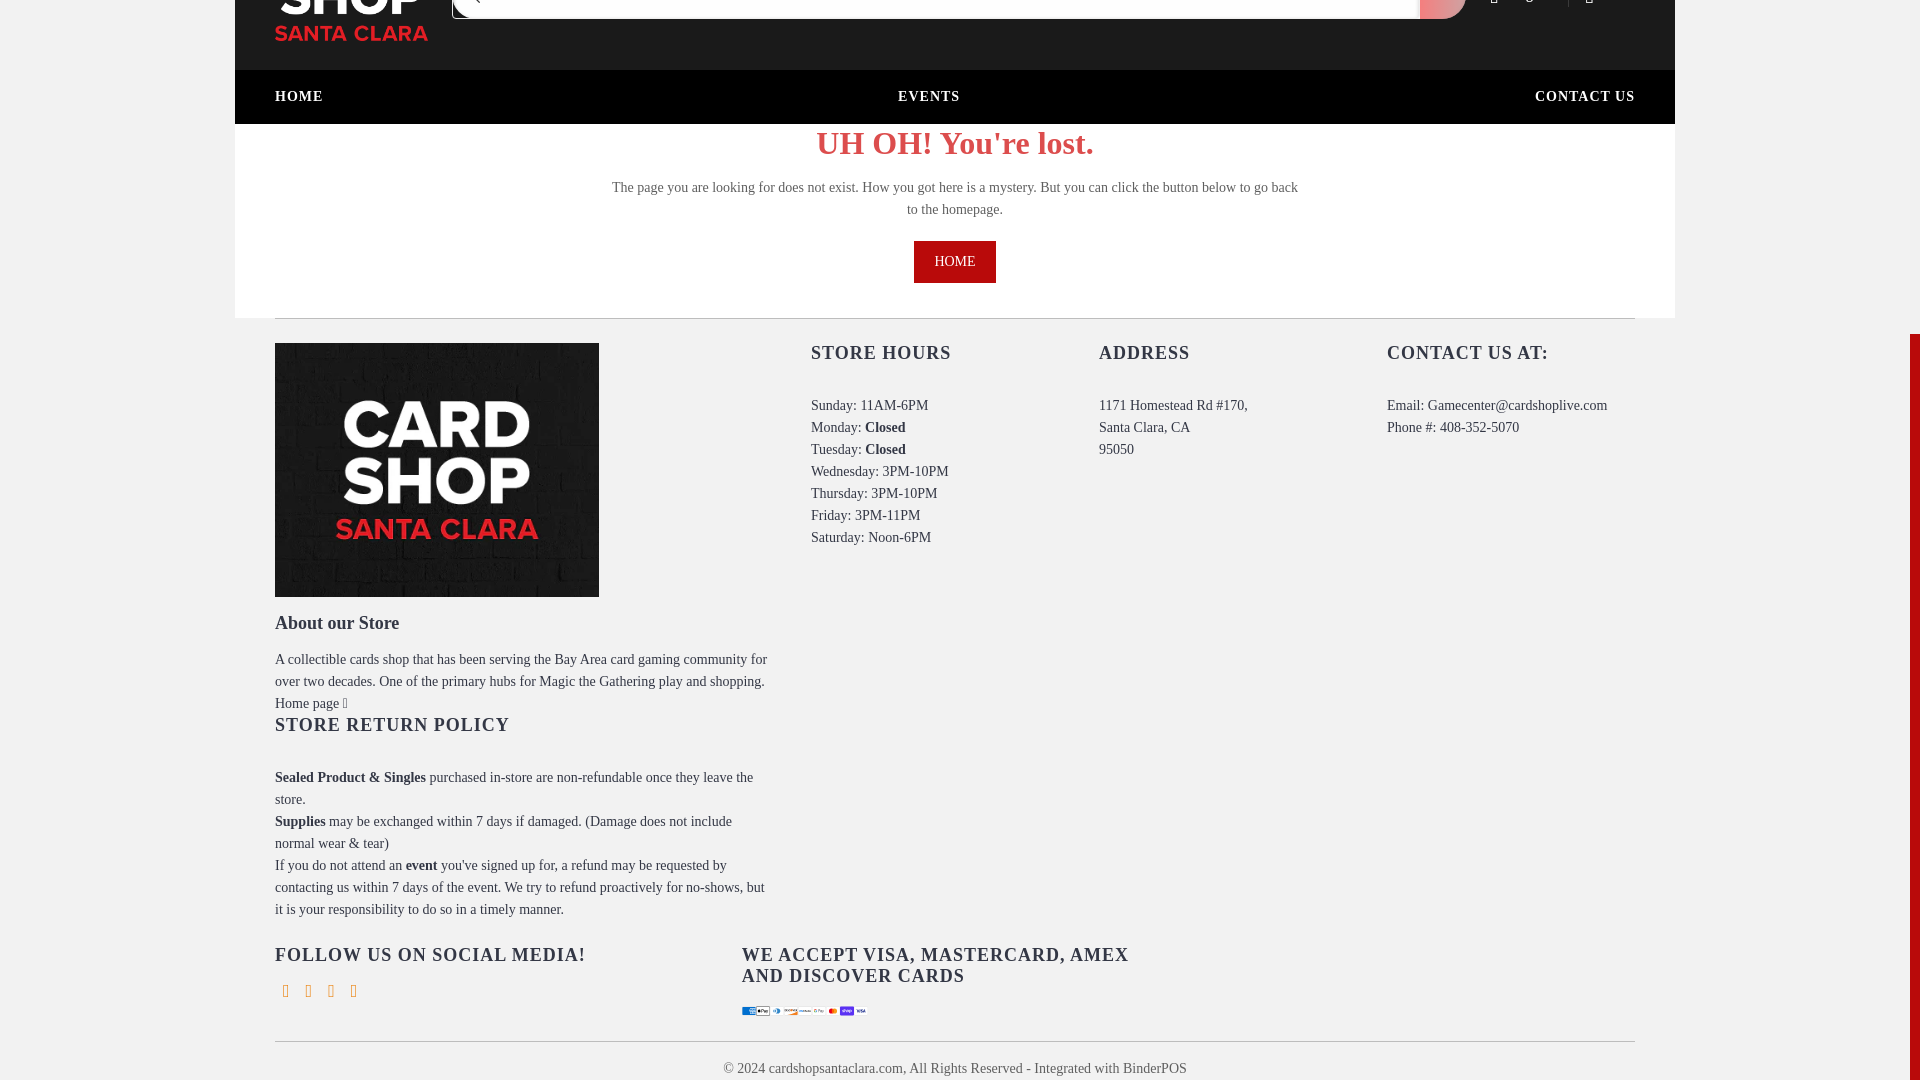  What do you see at coordinates (748, 1011) in the screenshot?
I see `American Express` at bounding box center [748, 1011].